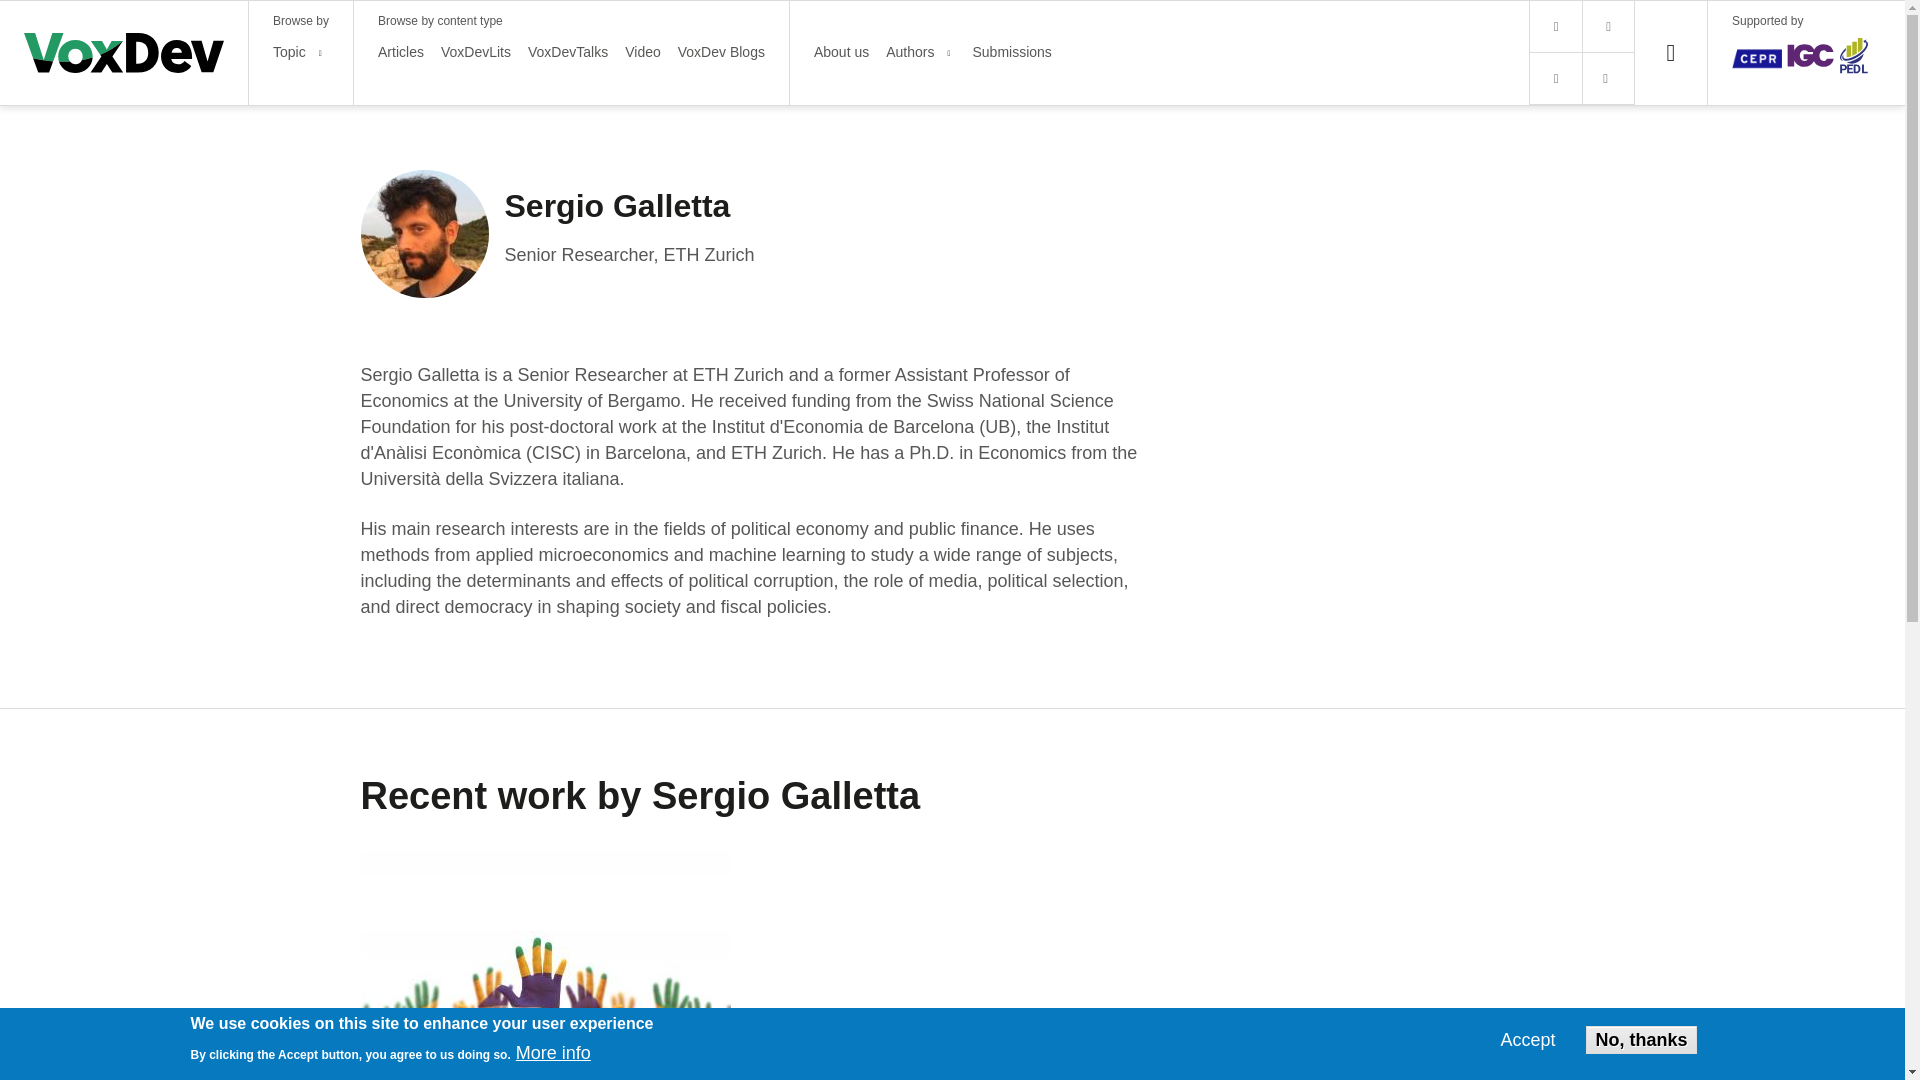 This screenshot has height=1080, width=1920. What do you see at coordinates (842, 52) in the screenshot?
I see `About us` at bounding box center [842, 52].